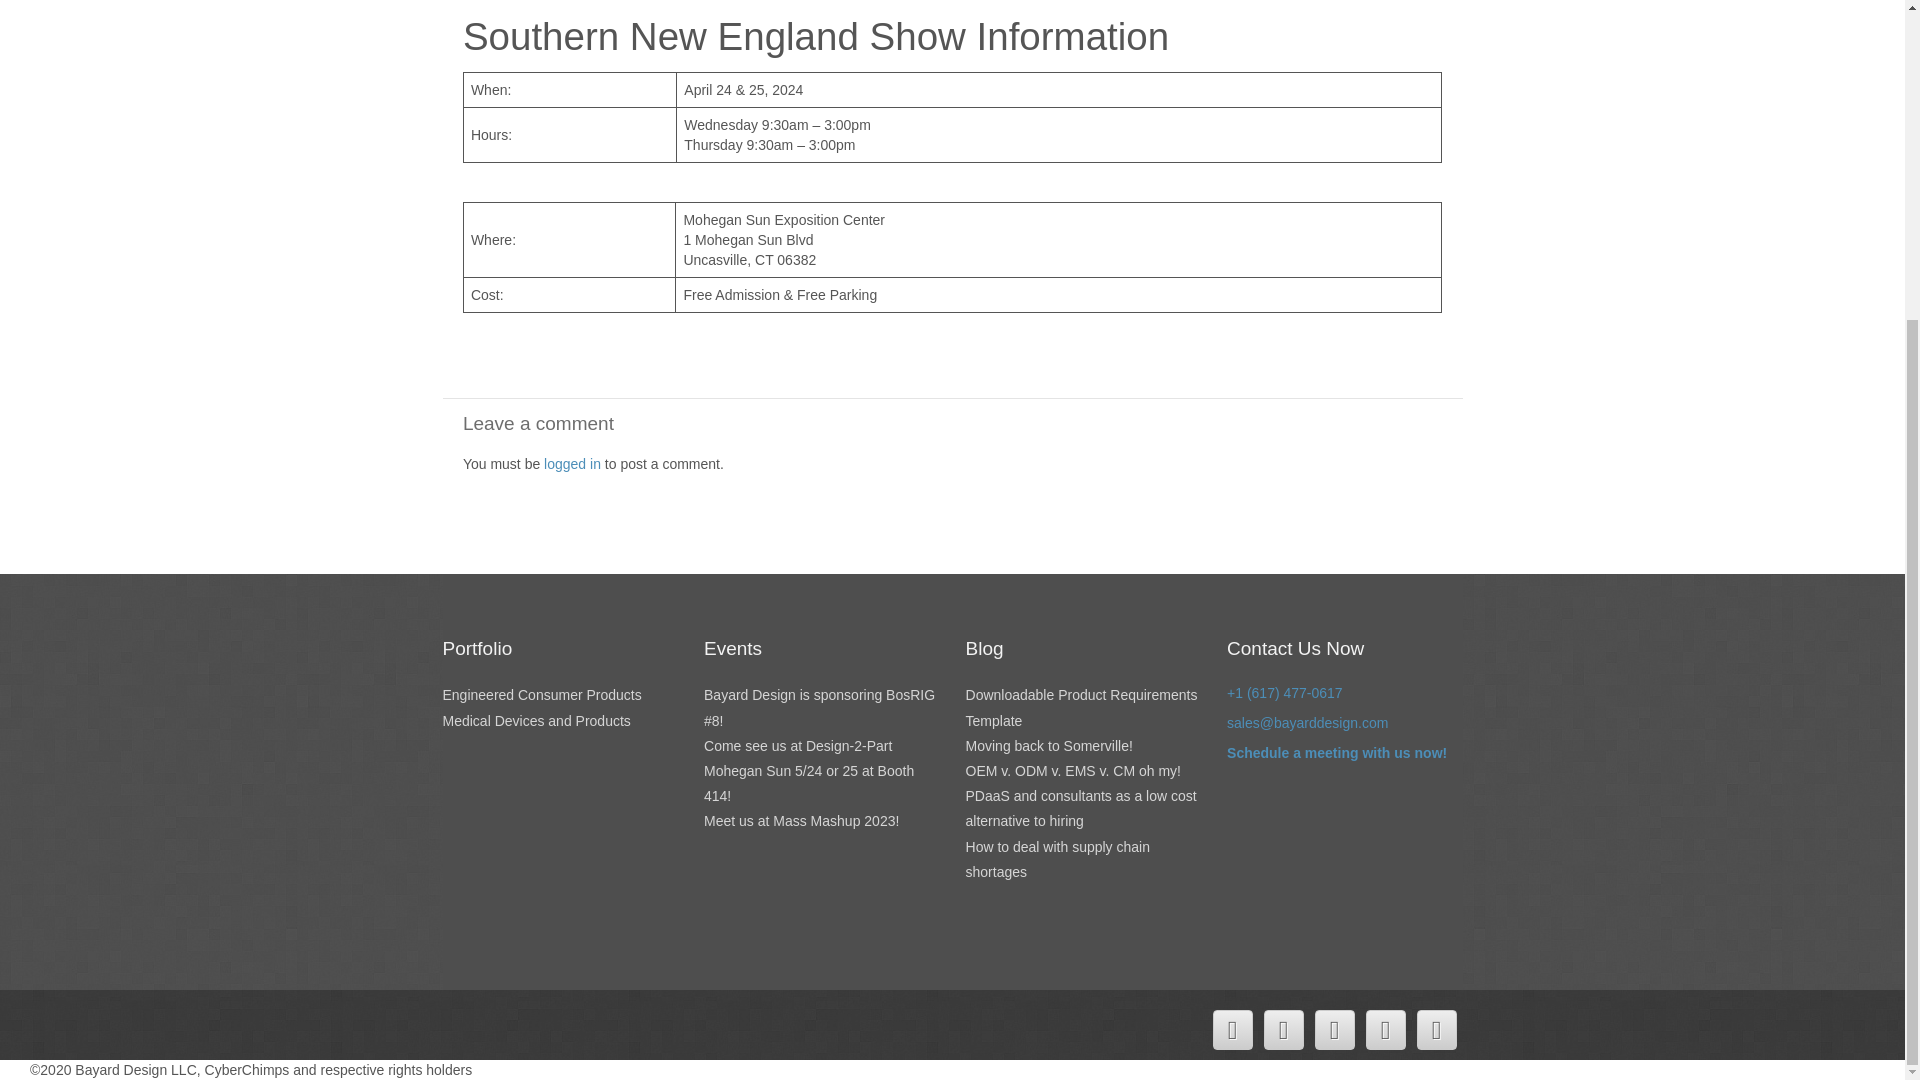 The width and height of the screenshot is (1920, 1080). I want to click on Medical Devices and Products, so click(535, 720).